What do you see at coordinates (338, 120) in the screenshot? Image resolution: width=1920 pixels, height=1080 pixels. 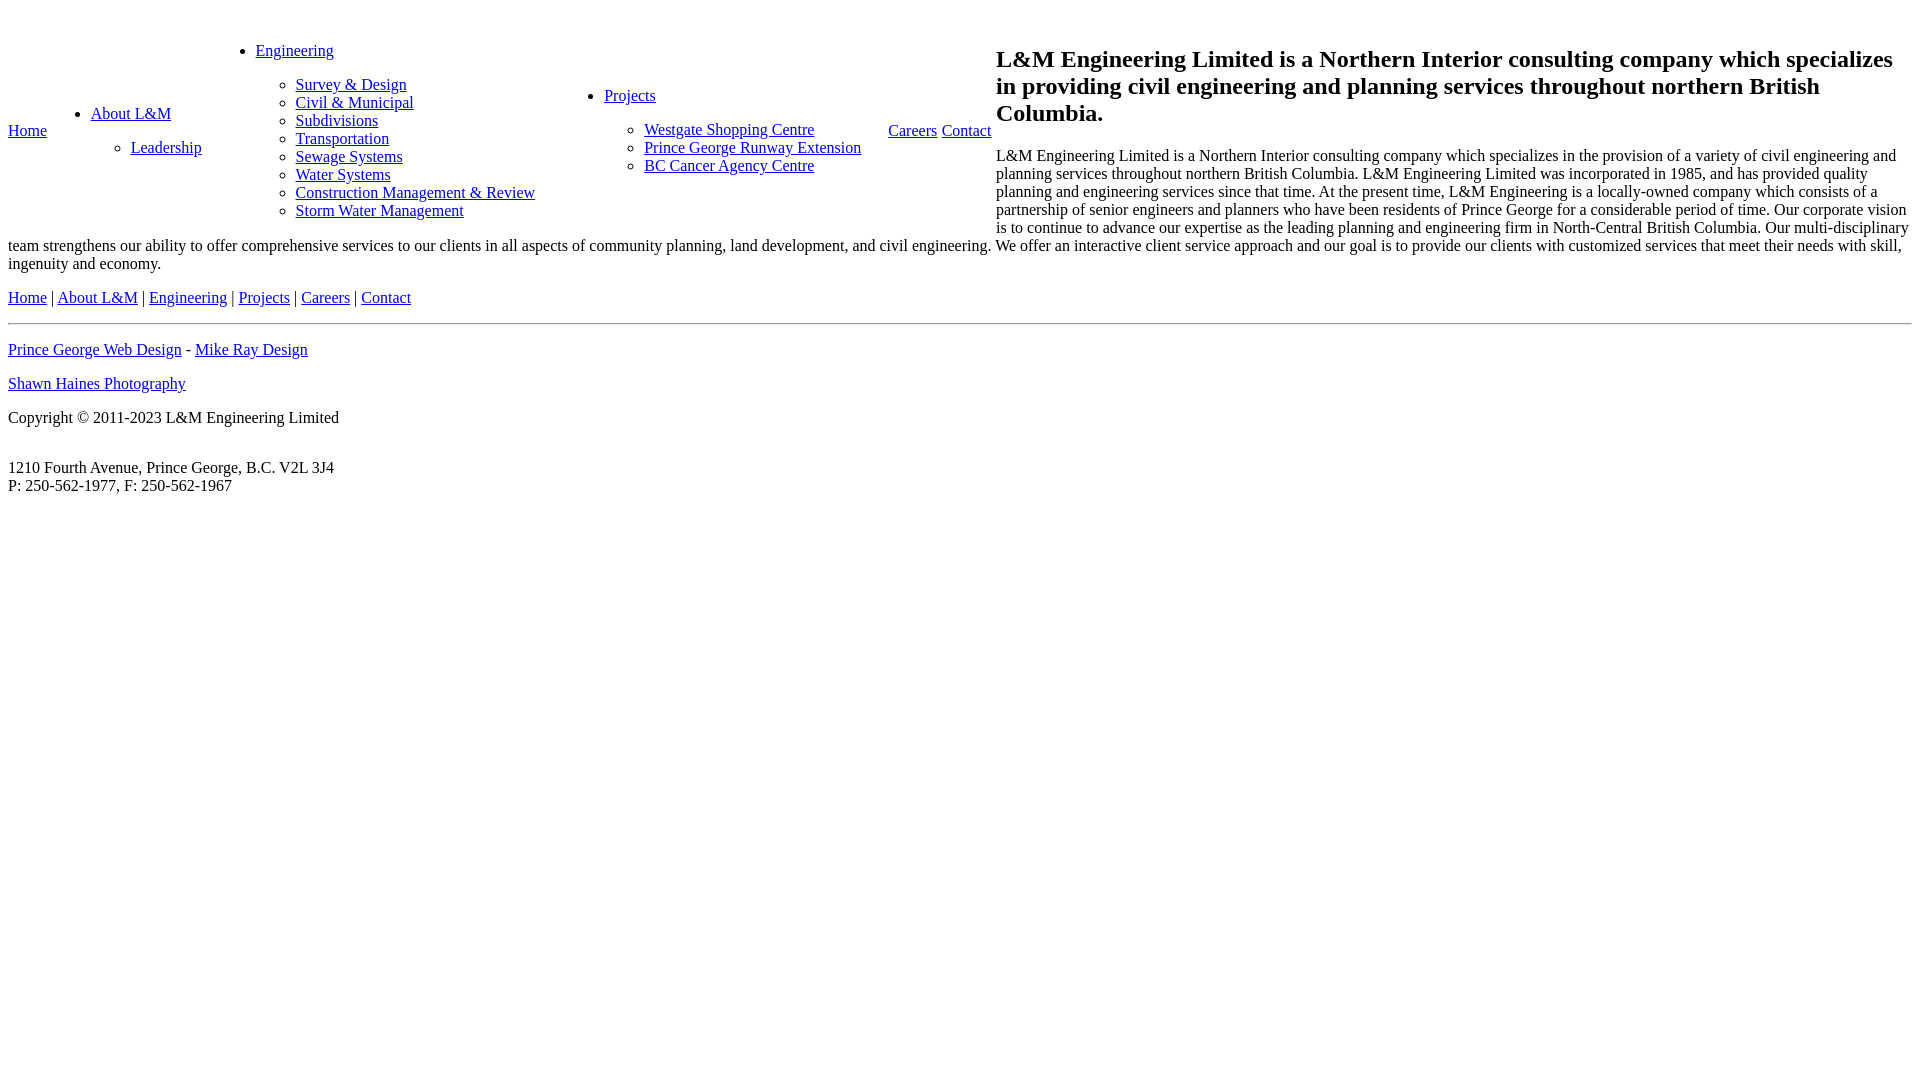 I see `Subdivisions` at bounding box center [338, 120].